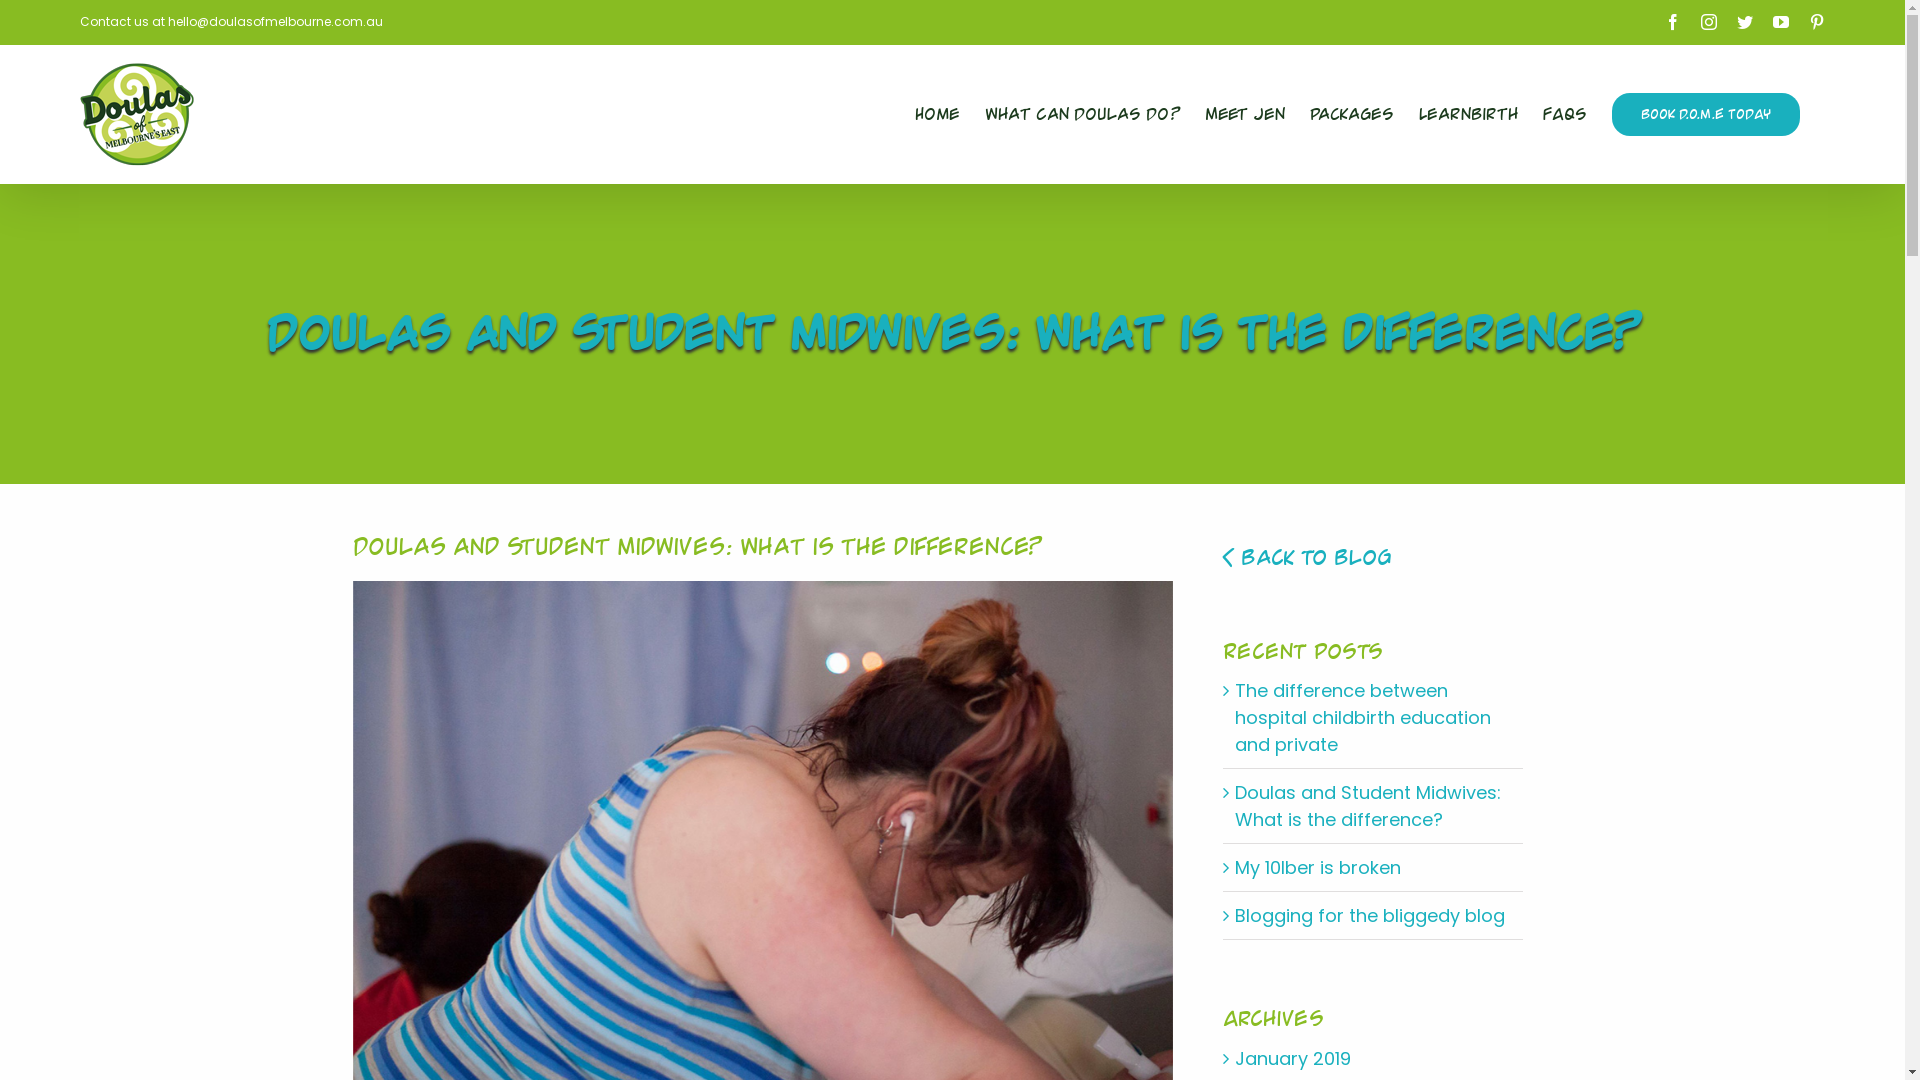 This screenshot has width=1920, height=1080. What do you see at coordinates (1817, 22) in the screenshot?
I see `Pinterest` at bounding box center [1817, 22].